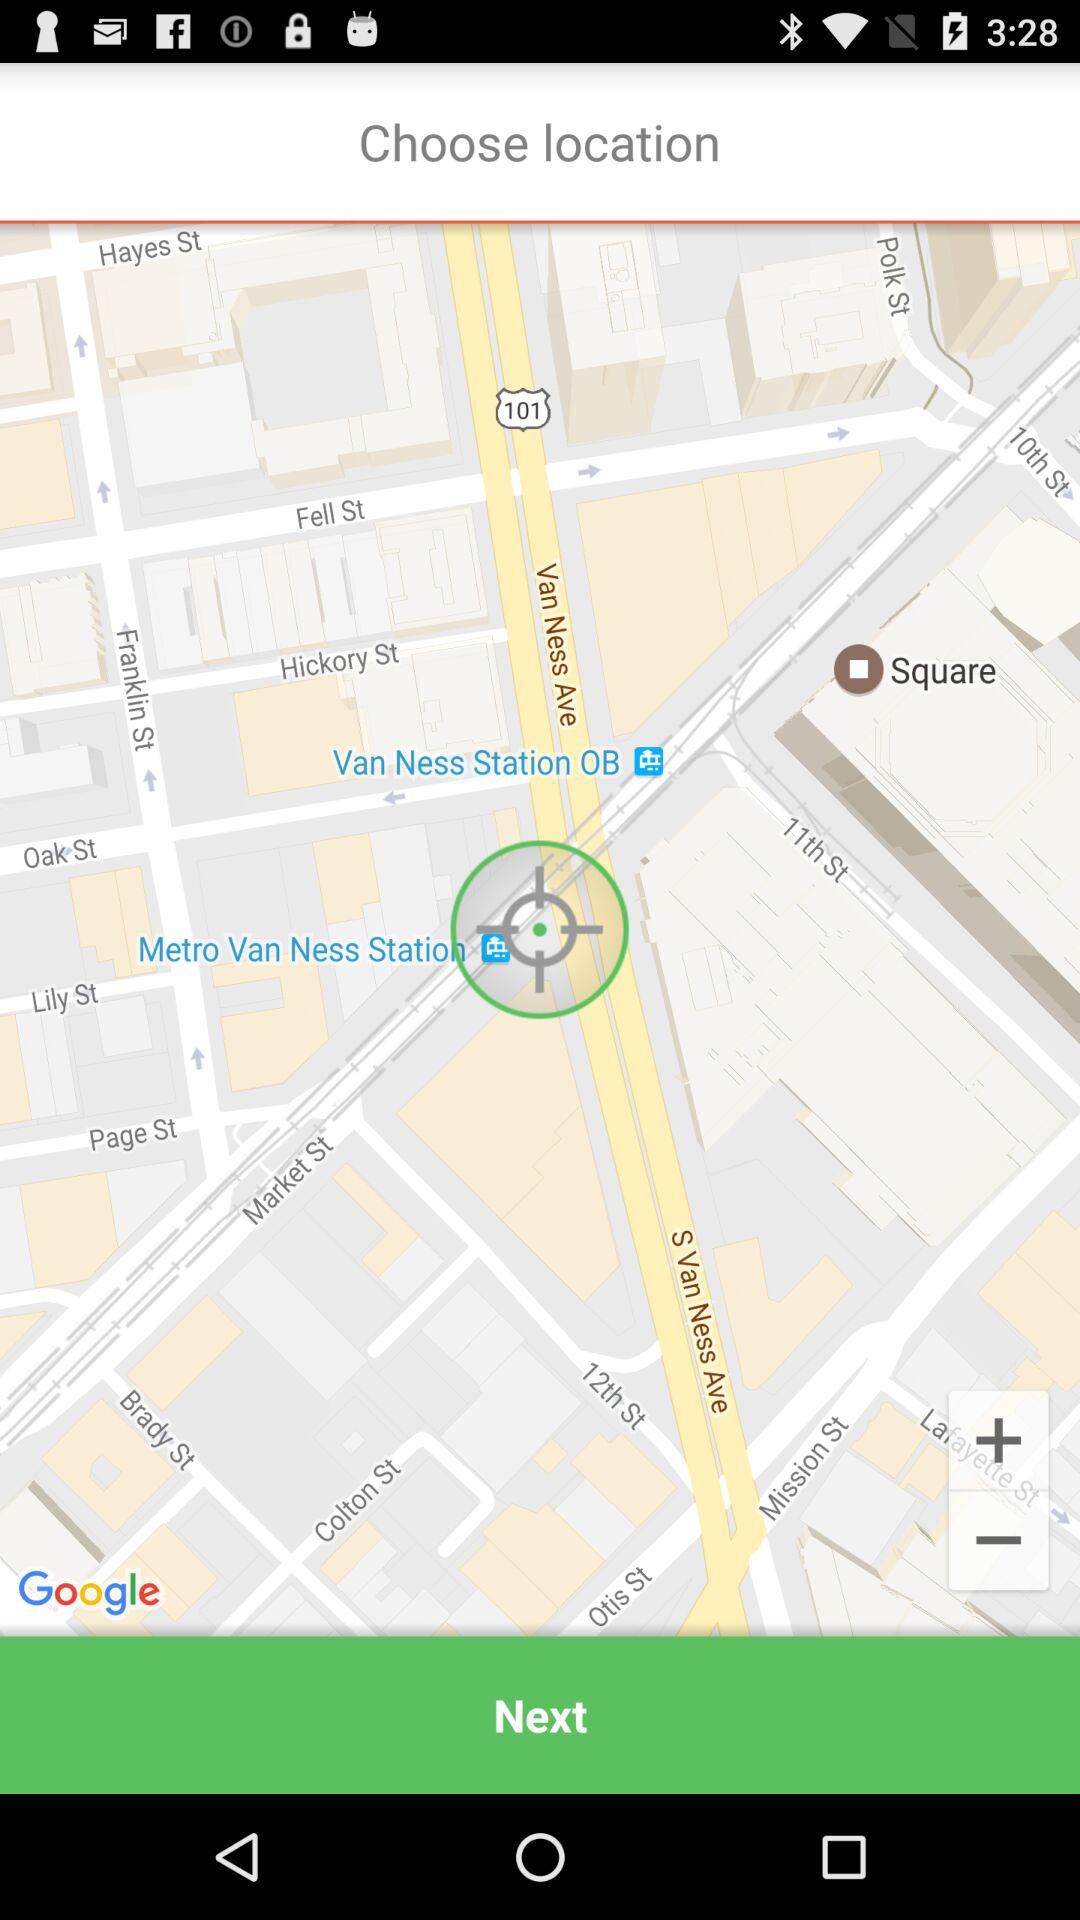 This screenshot has width=1080, height=1920. I want to click on jump until next app, so click(540, 1714).